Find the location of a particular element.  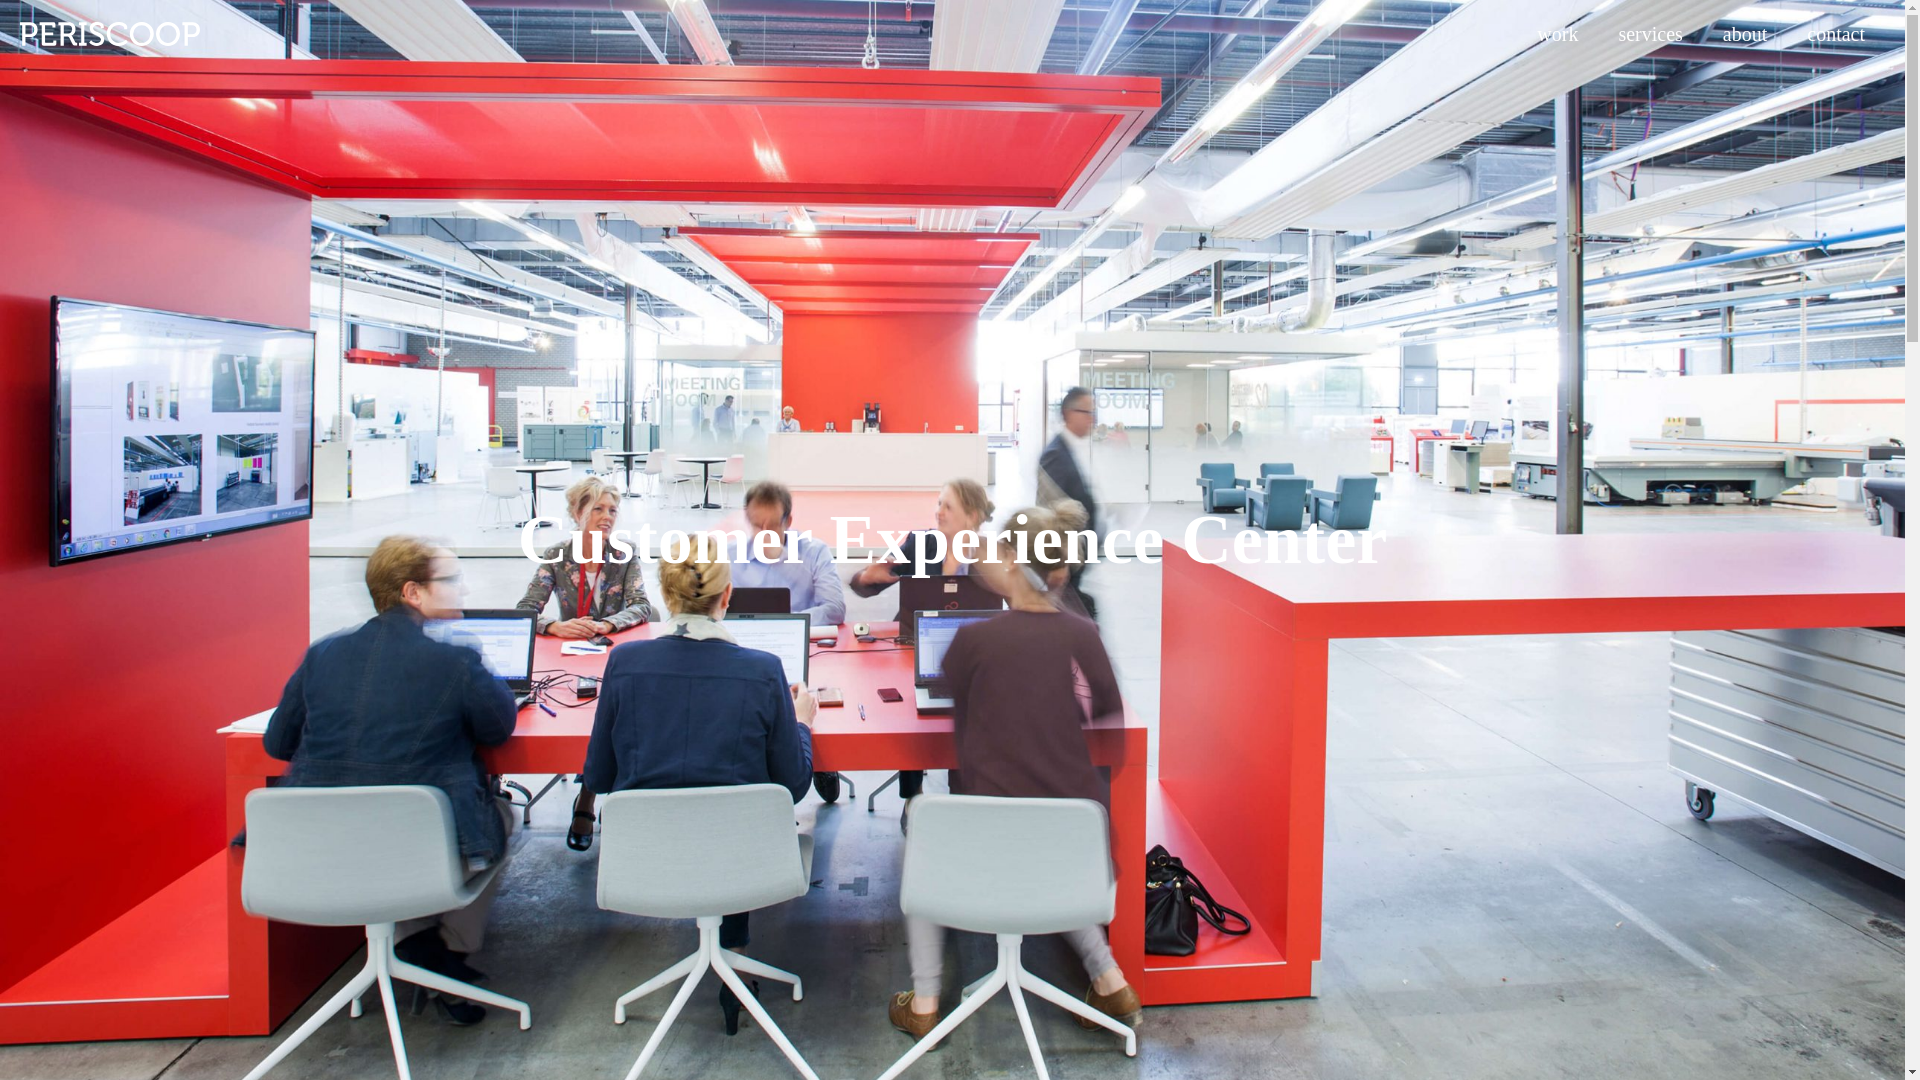

services is located at coordinates (1649, 34).